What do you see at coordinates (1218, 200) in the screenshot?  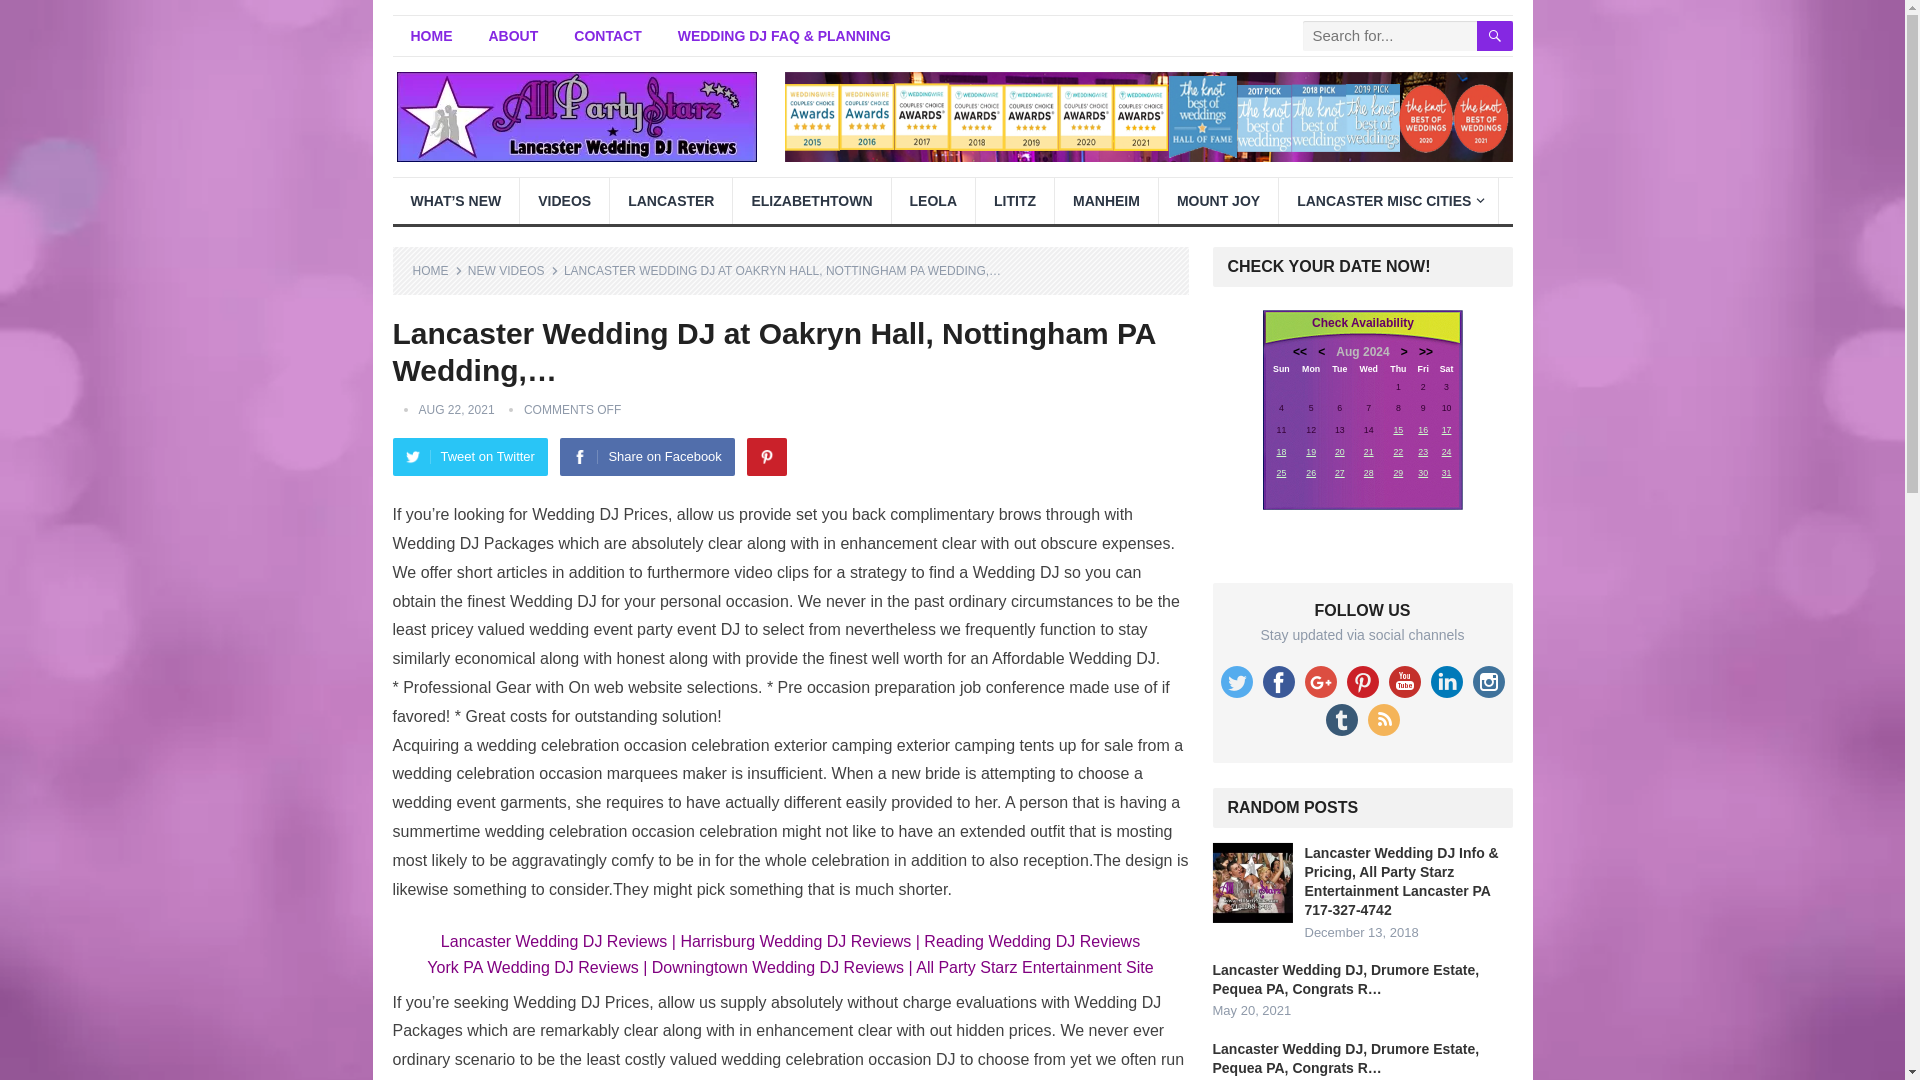 I see `MOUNT JOY` at bounding box center [1218, 200].